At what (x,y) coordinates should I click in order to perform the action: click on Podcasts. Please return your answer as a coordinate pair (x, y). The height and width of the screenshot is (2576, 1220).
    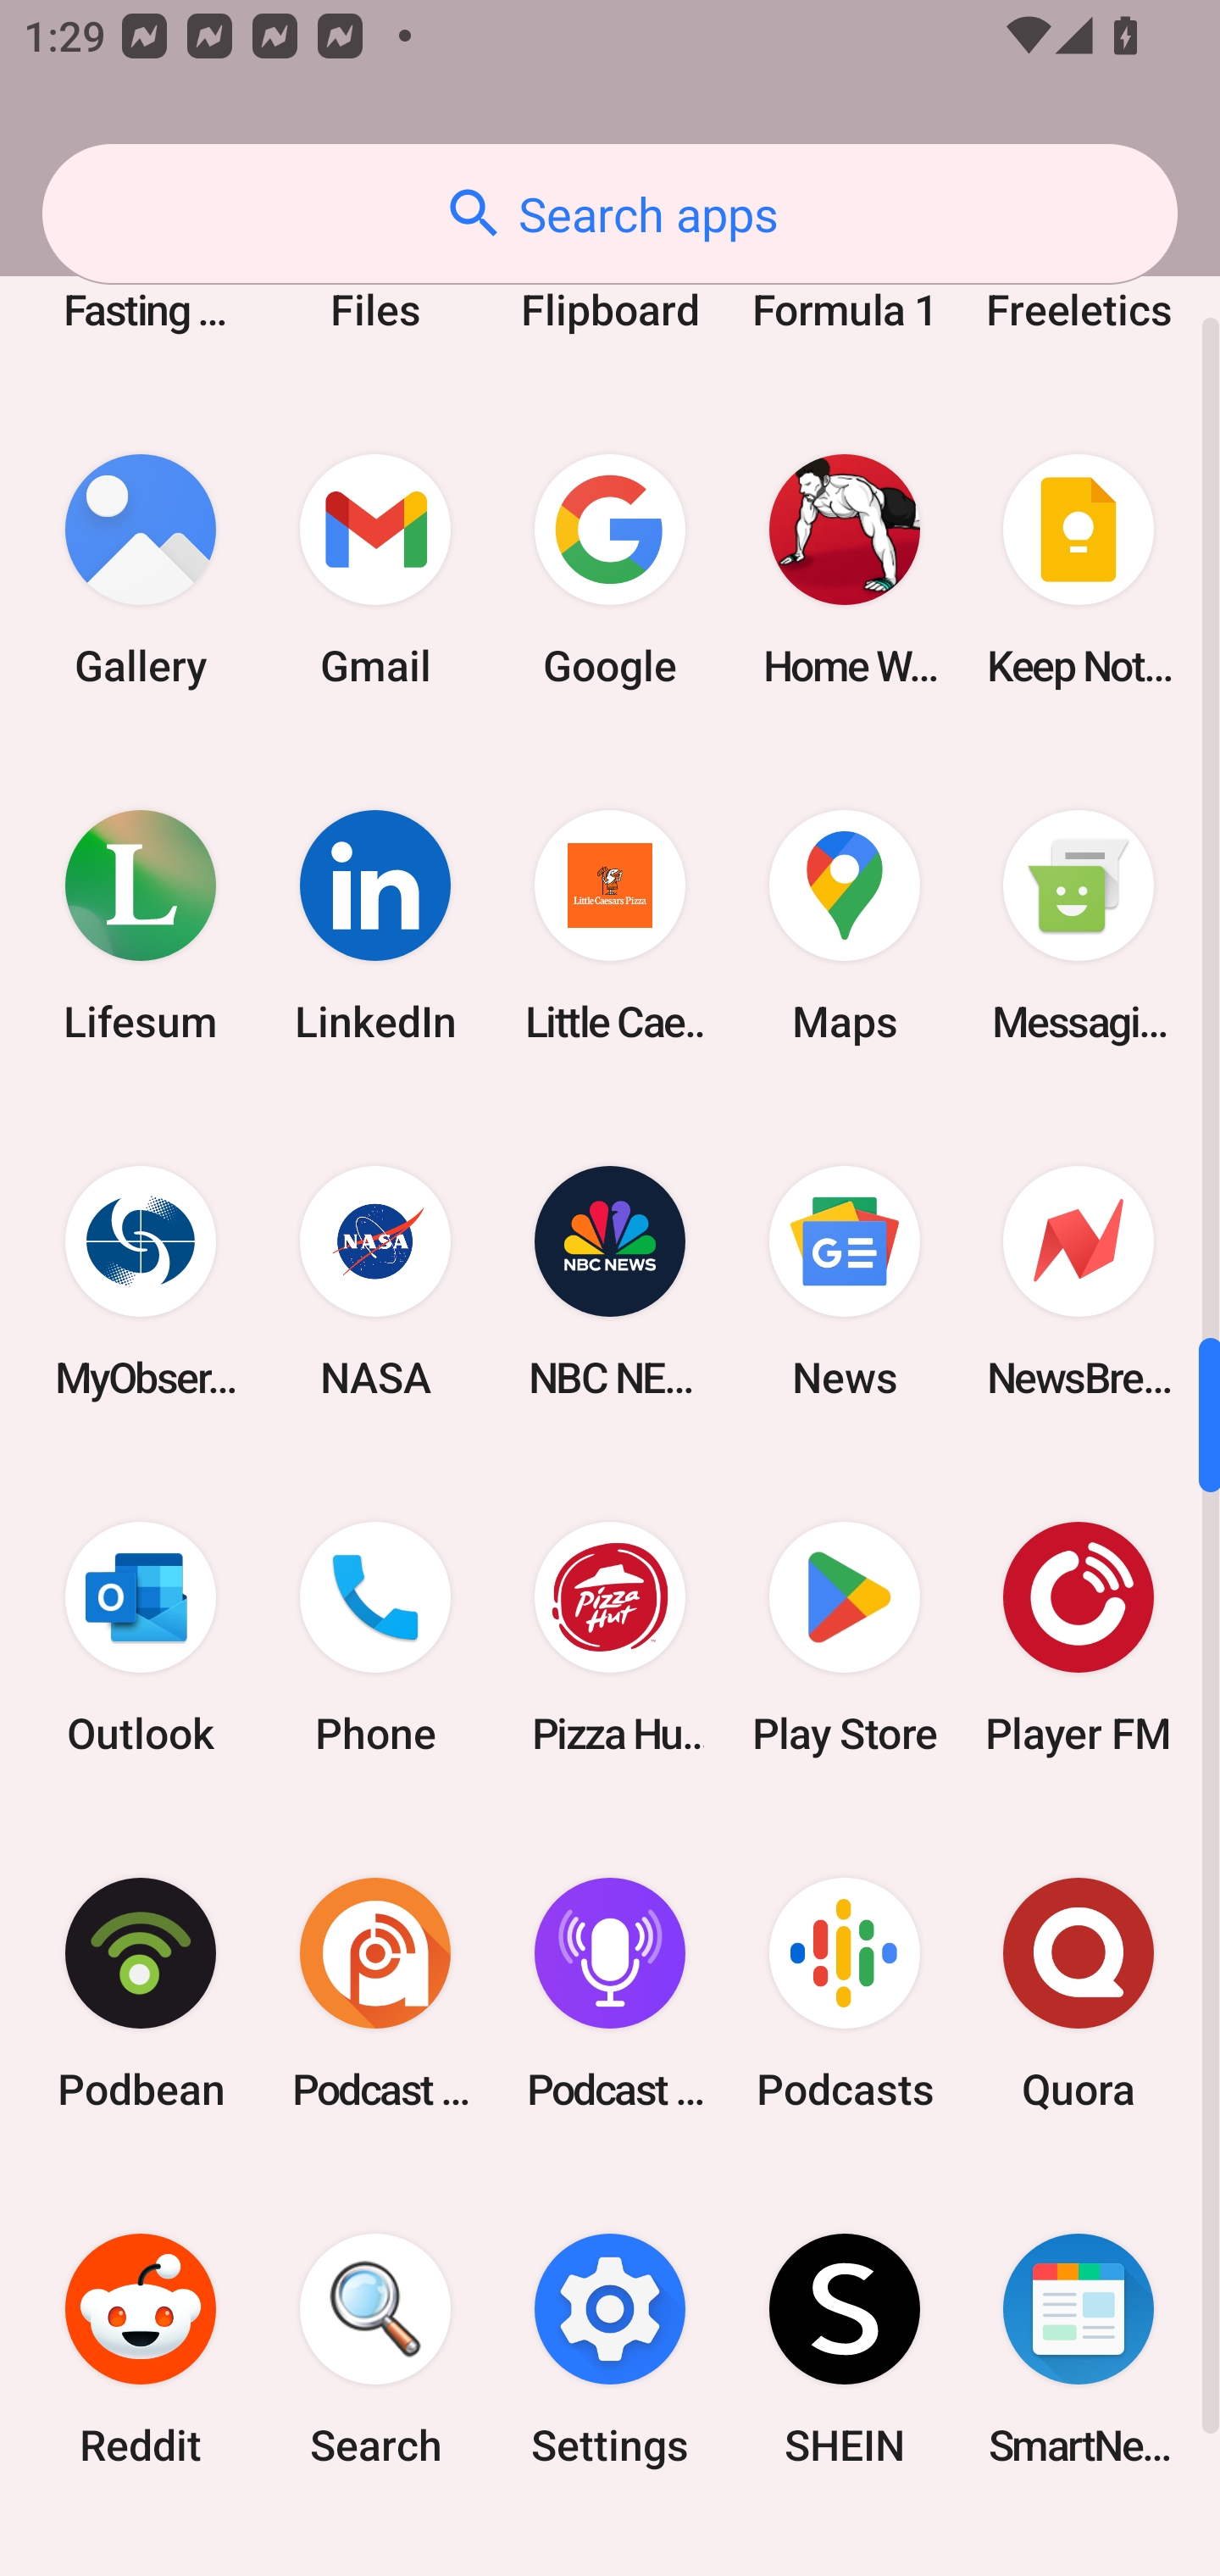
    Looking at the image, I should click on (844, 1993).